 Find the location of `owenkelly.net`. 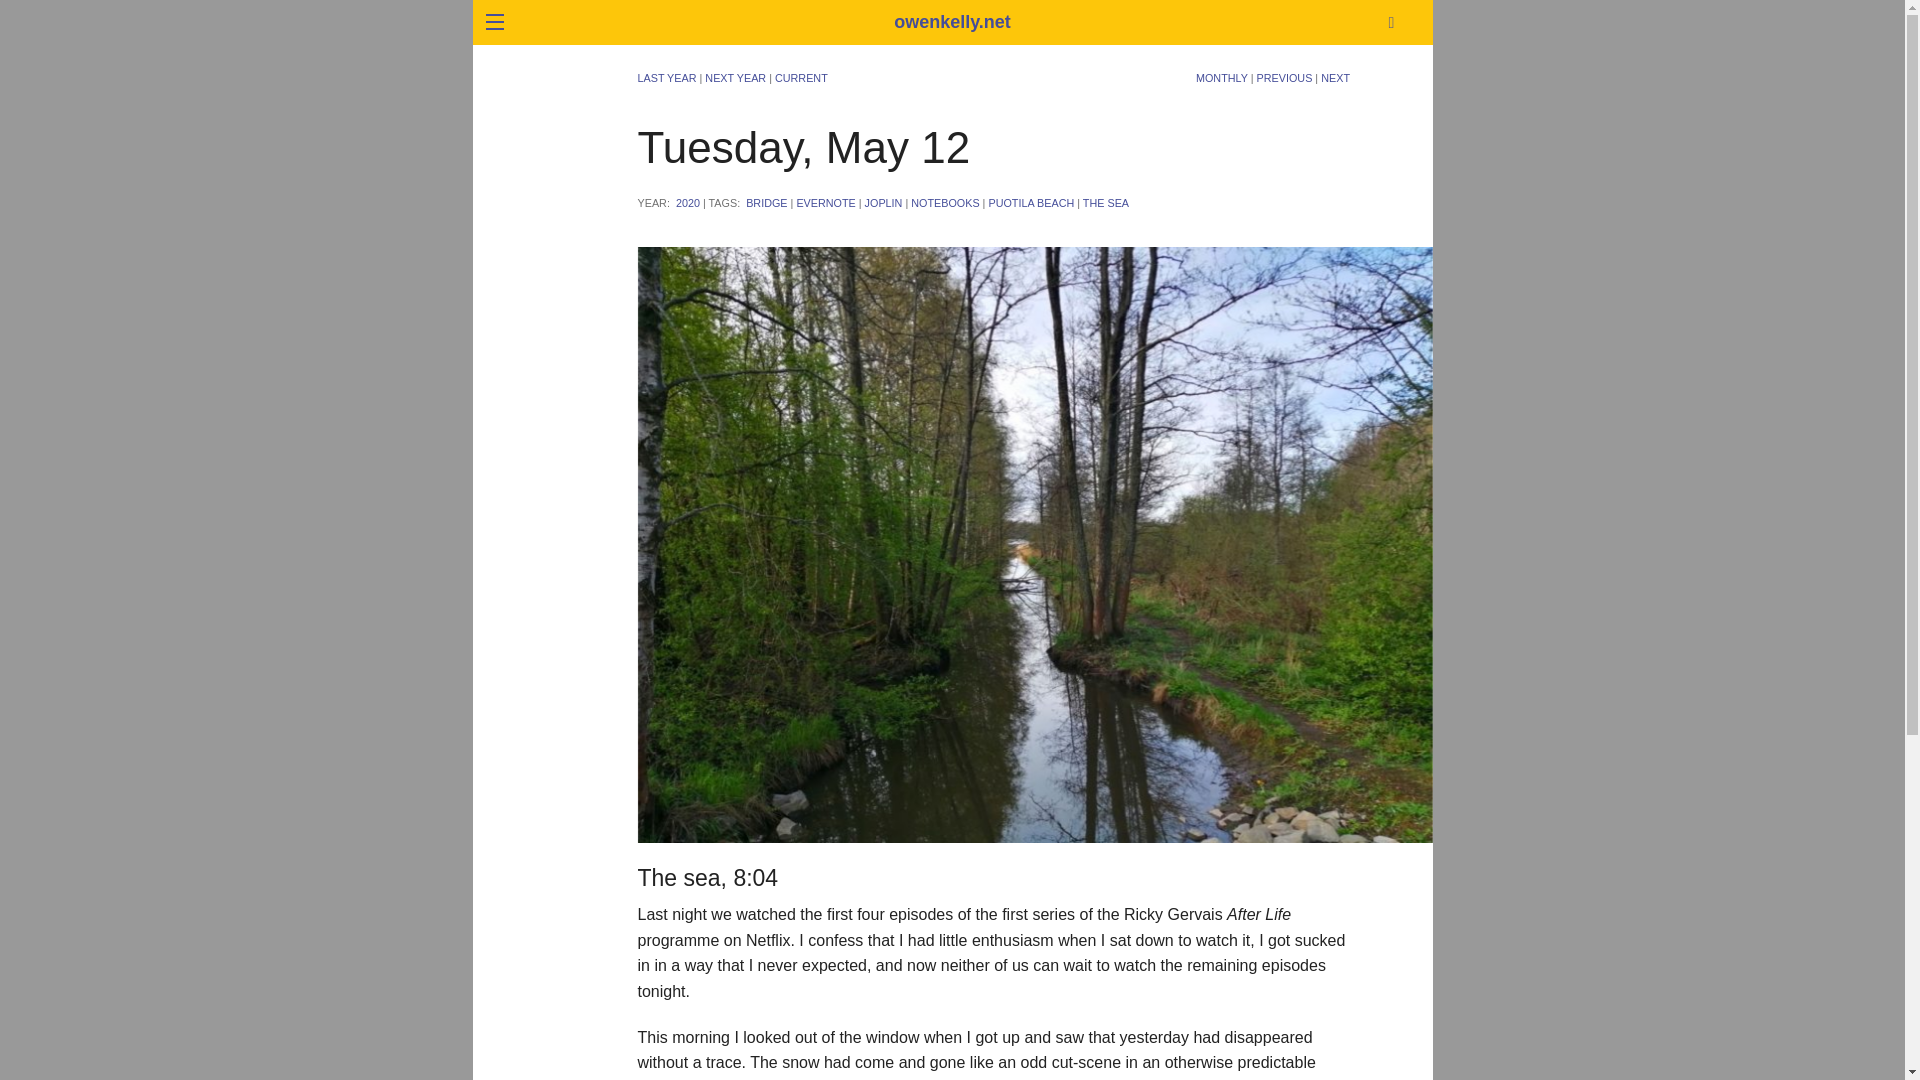

owenkelly.net is located at coordinates (952, 22).